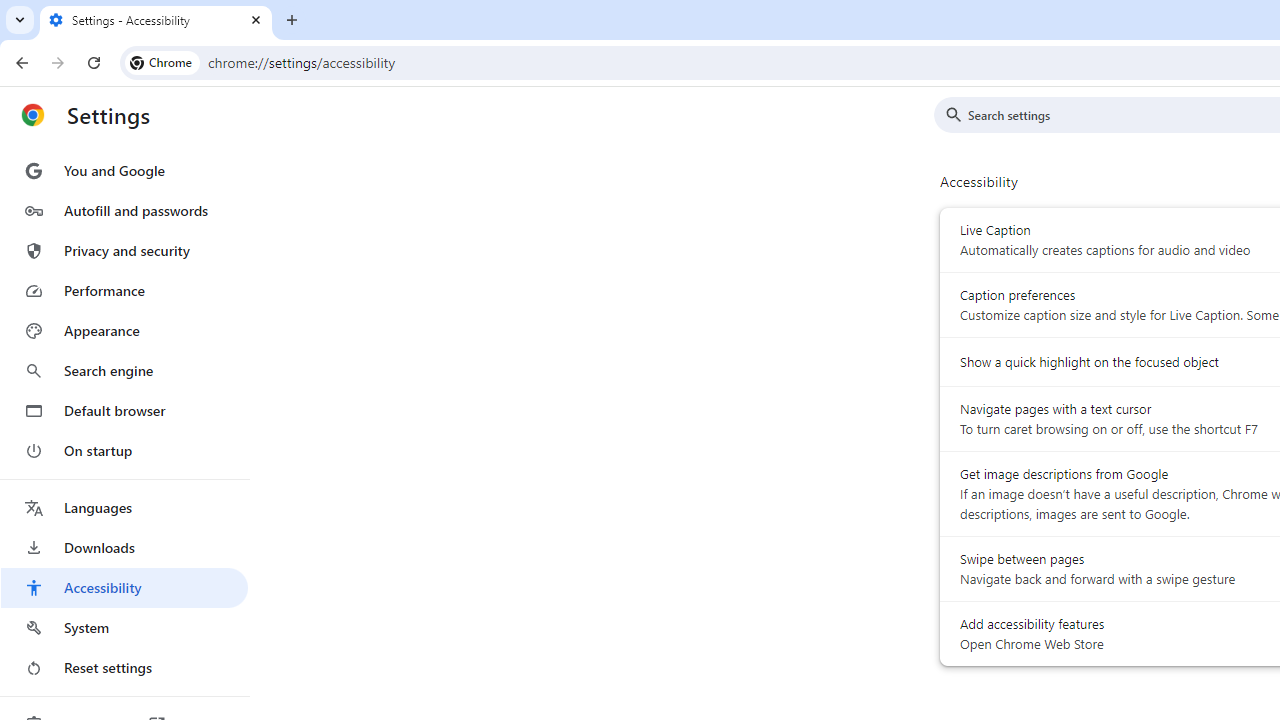 Image resolution: width=1280 pixels, height=720 pixels. Describe the element at coordinates (156, 20) in the screenshot. I see `Settings - Accessibility` at that location.